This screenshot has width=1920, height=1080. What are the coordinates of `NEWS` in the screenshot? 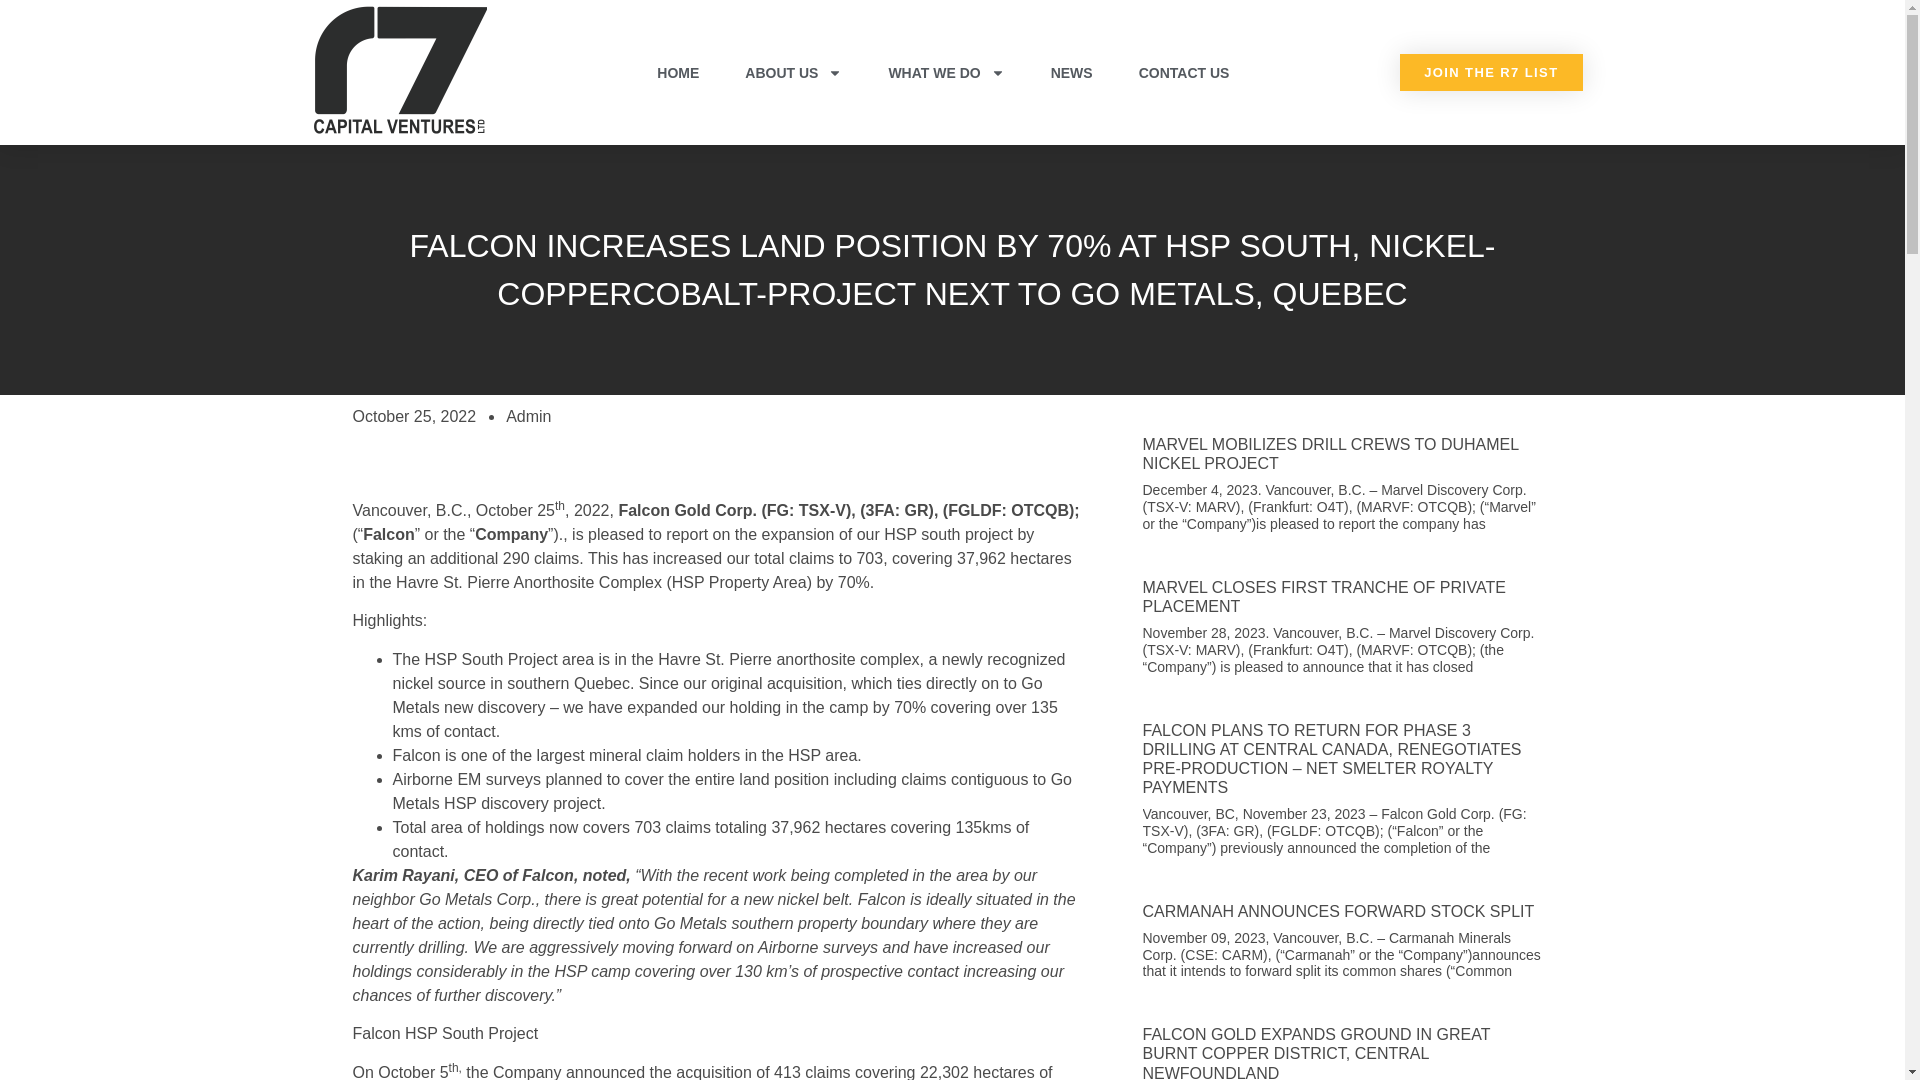 It's located at (1072, 71).